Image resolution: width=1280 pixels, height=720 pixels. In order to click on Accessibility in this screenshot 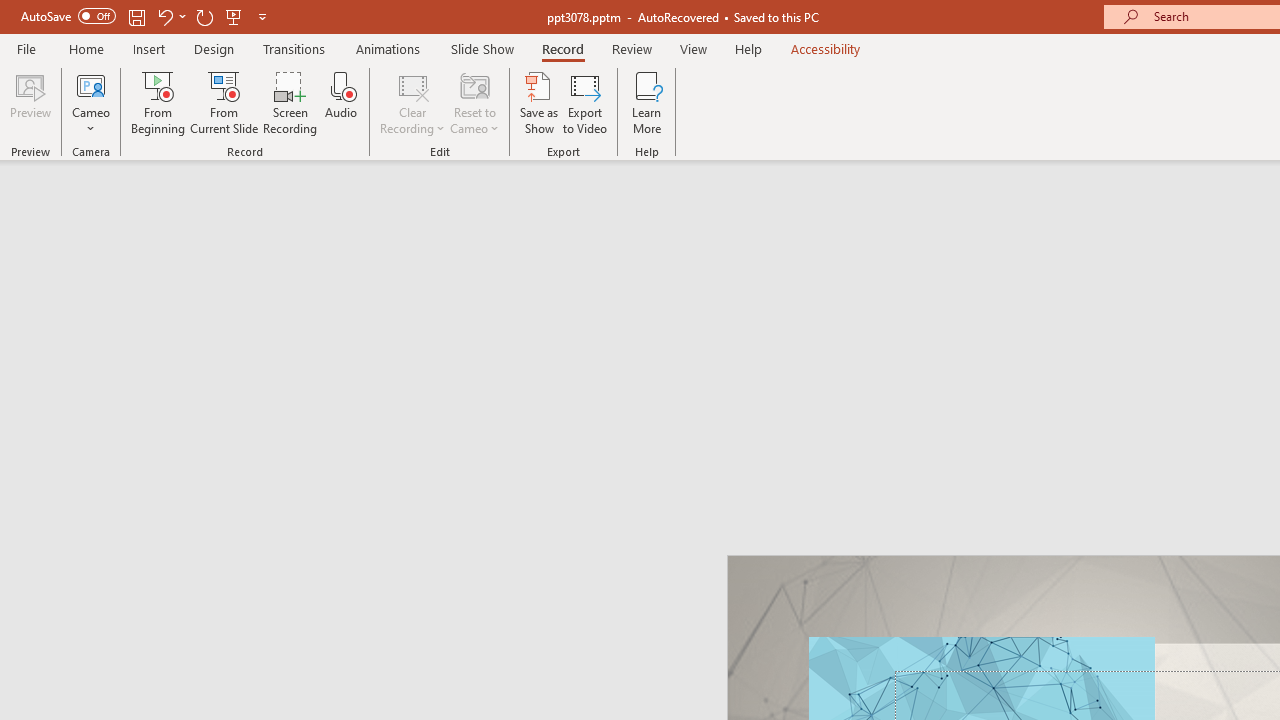, I will do `click(826, 48)`.